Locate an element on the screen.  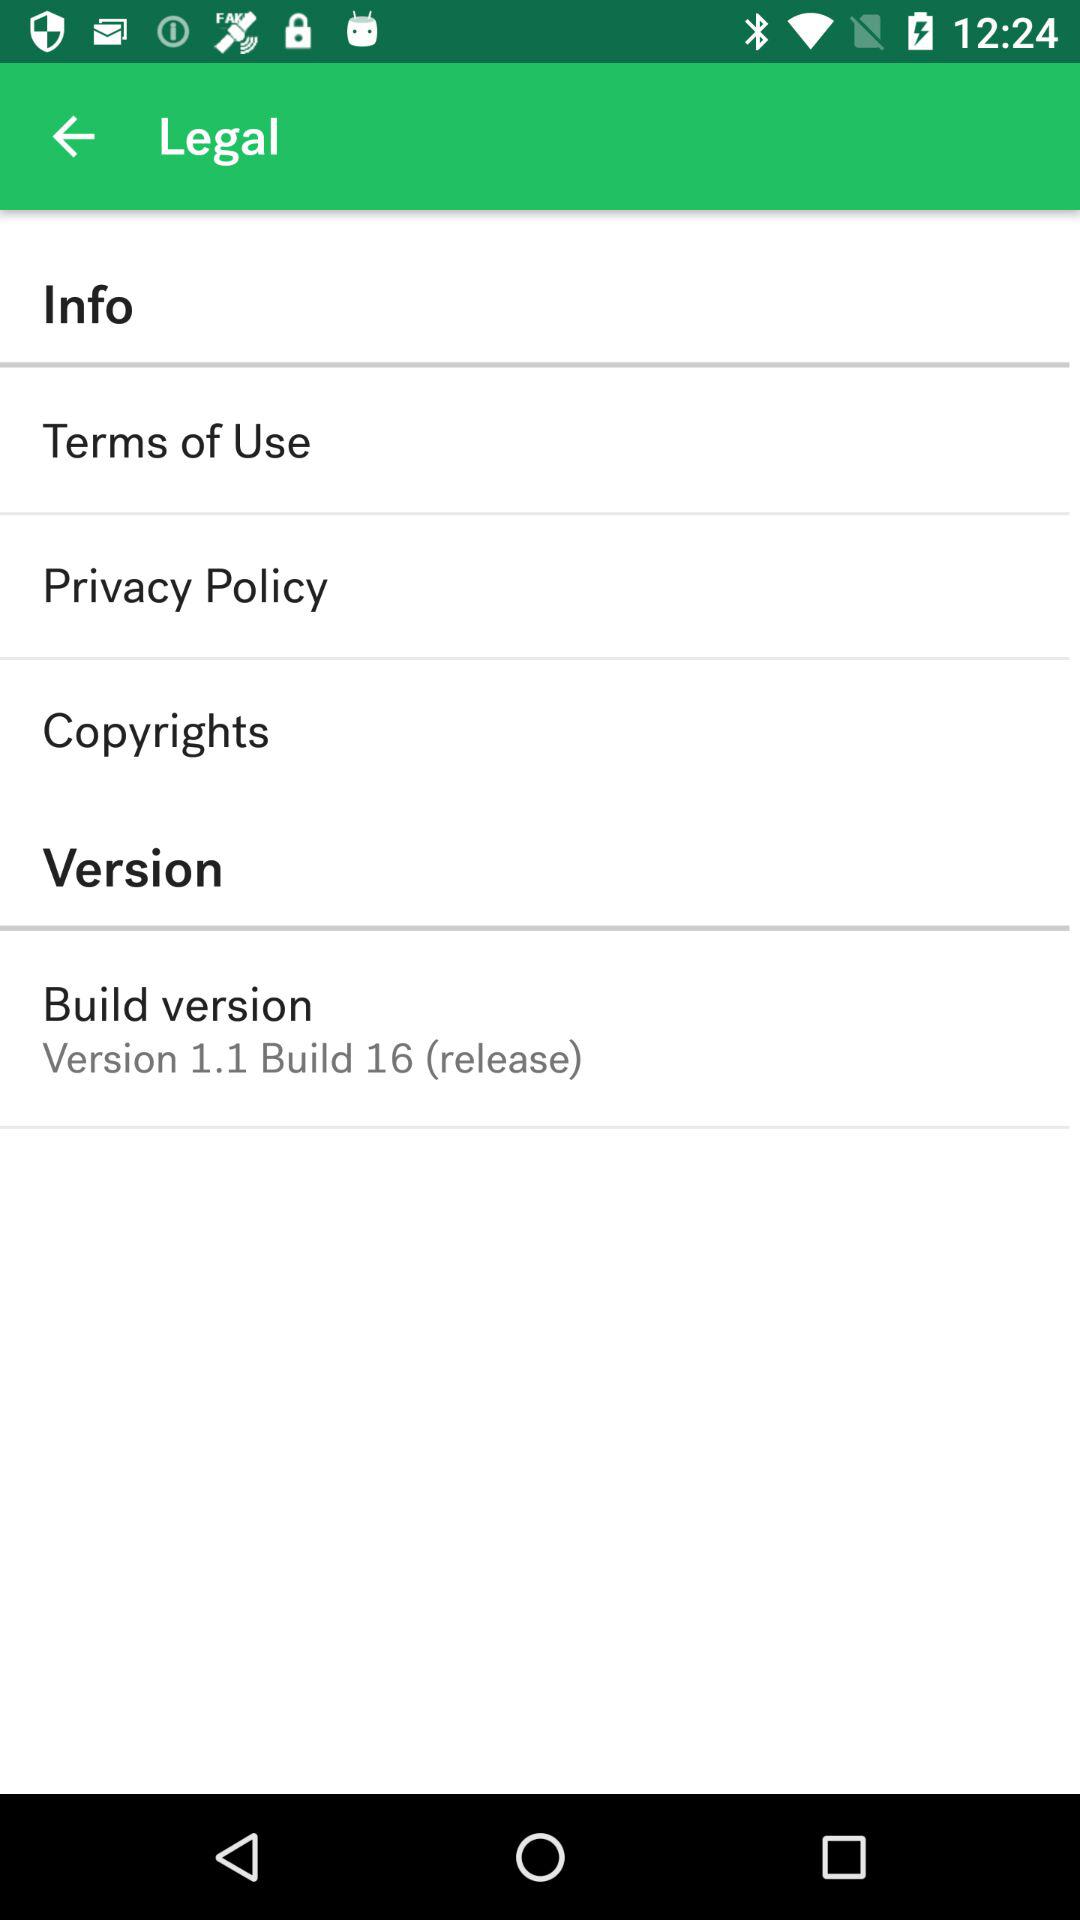
turn on the version 1 1 icon is located at coordinates (312, 1058).